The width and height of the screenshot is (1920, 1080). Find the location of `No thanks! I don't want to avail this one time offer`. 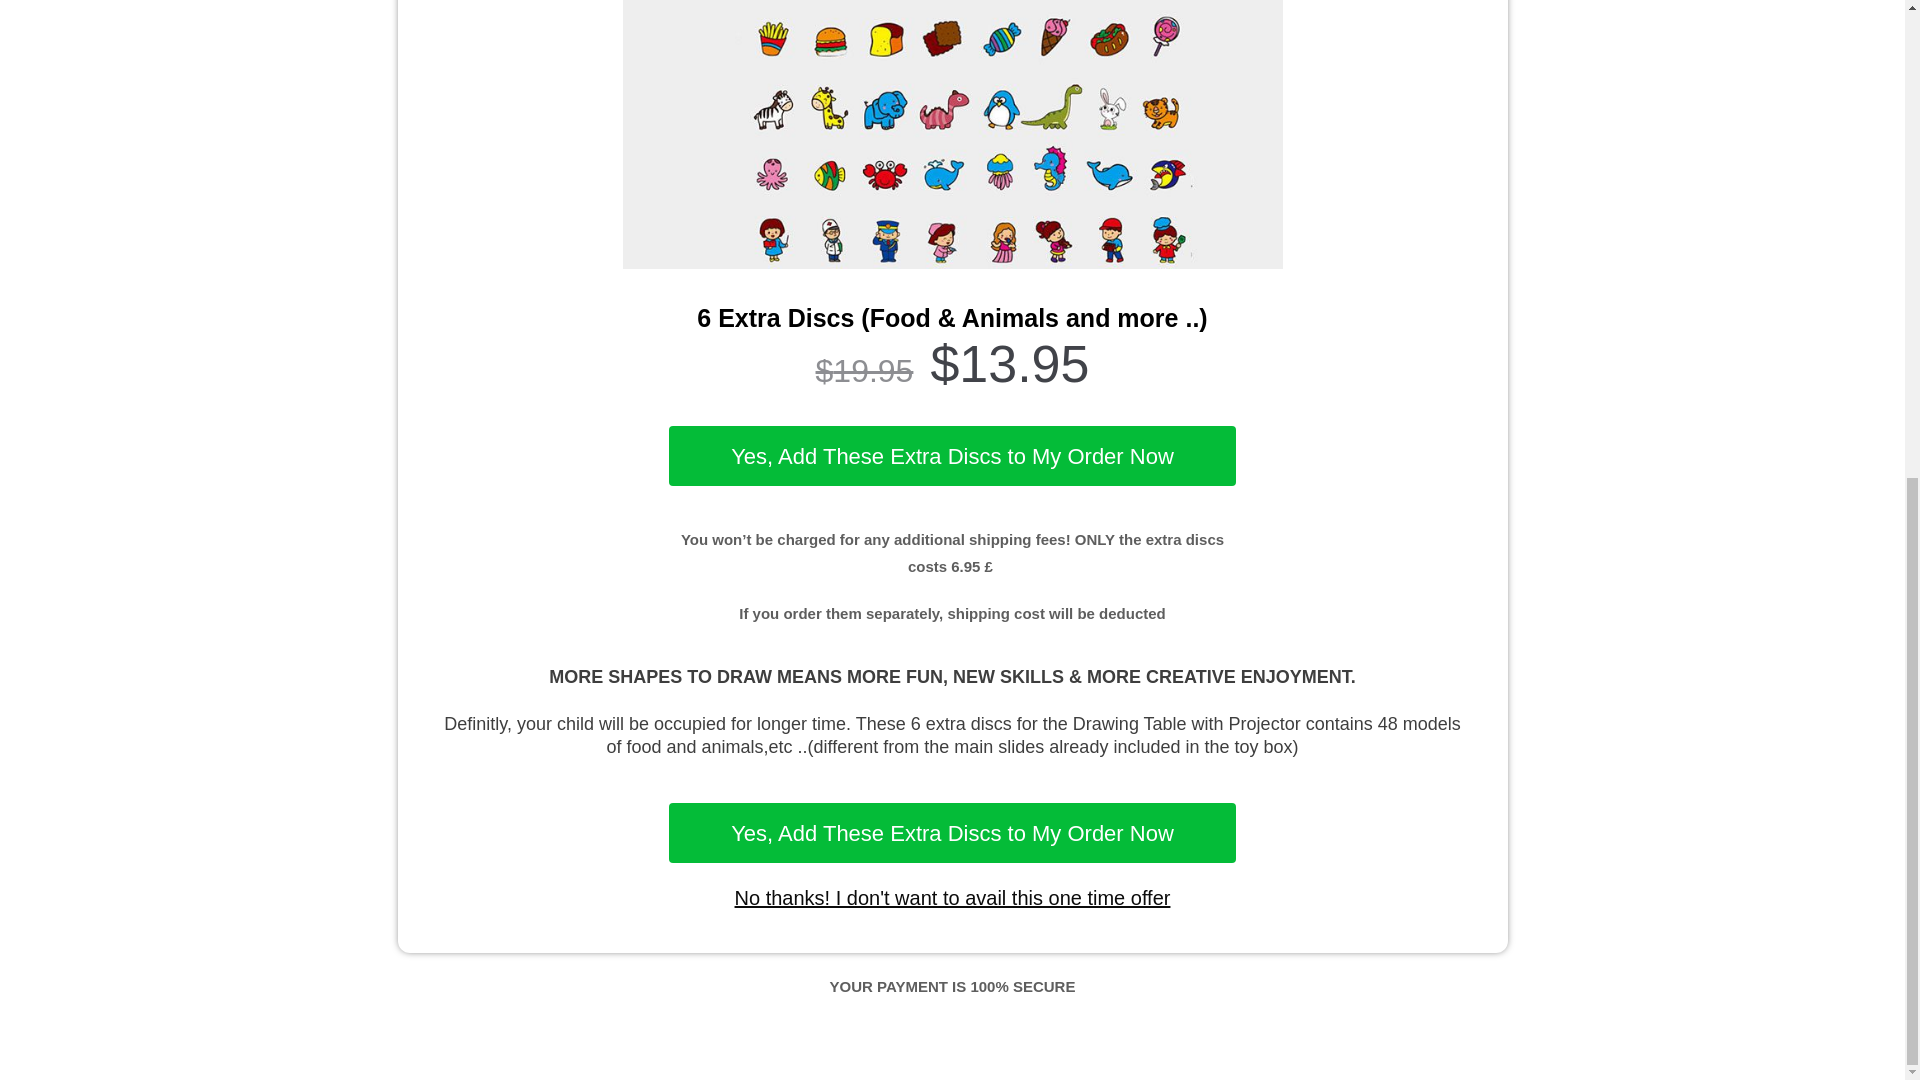

No thanks! I don't want to avail this one time offer is located at coordinates (951, 898).